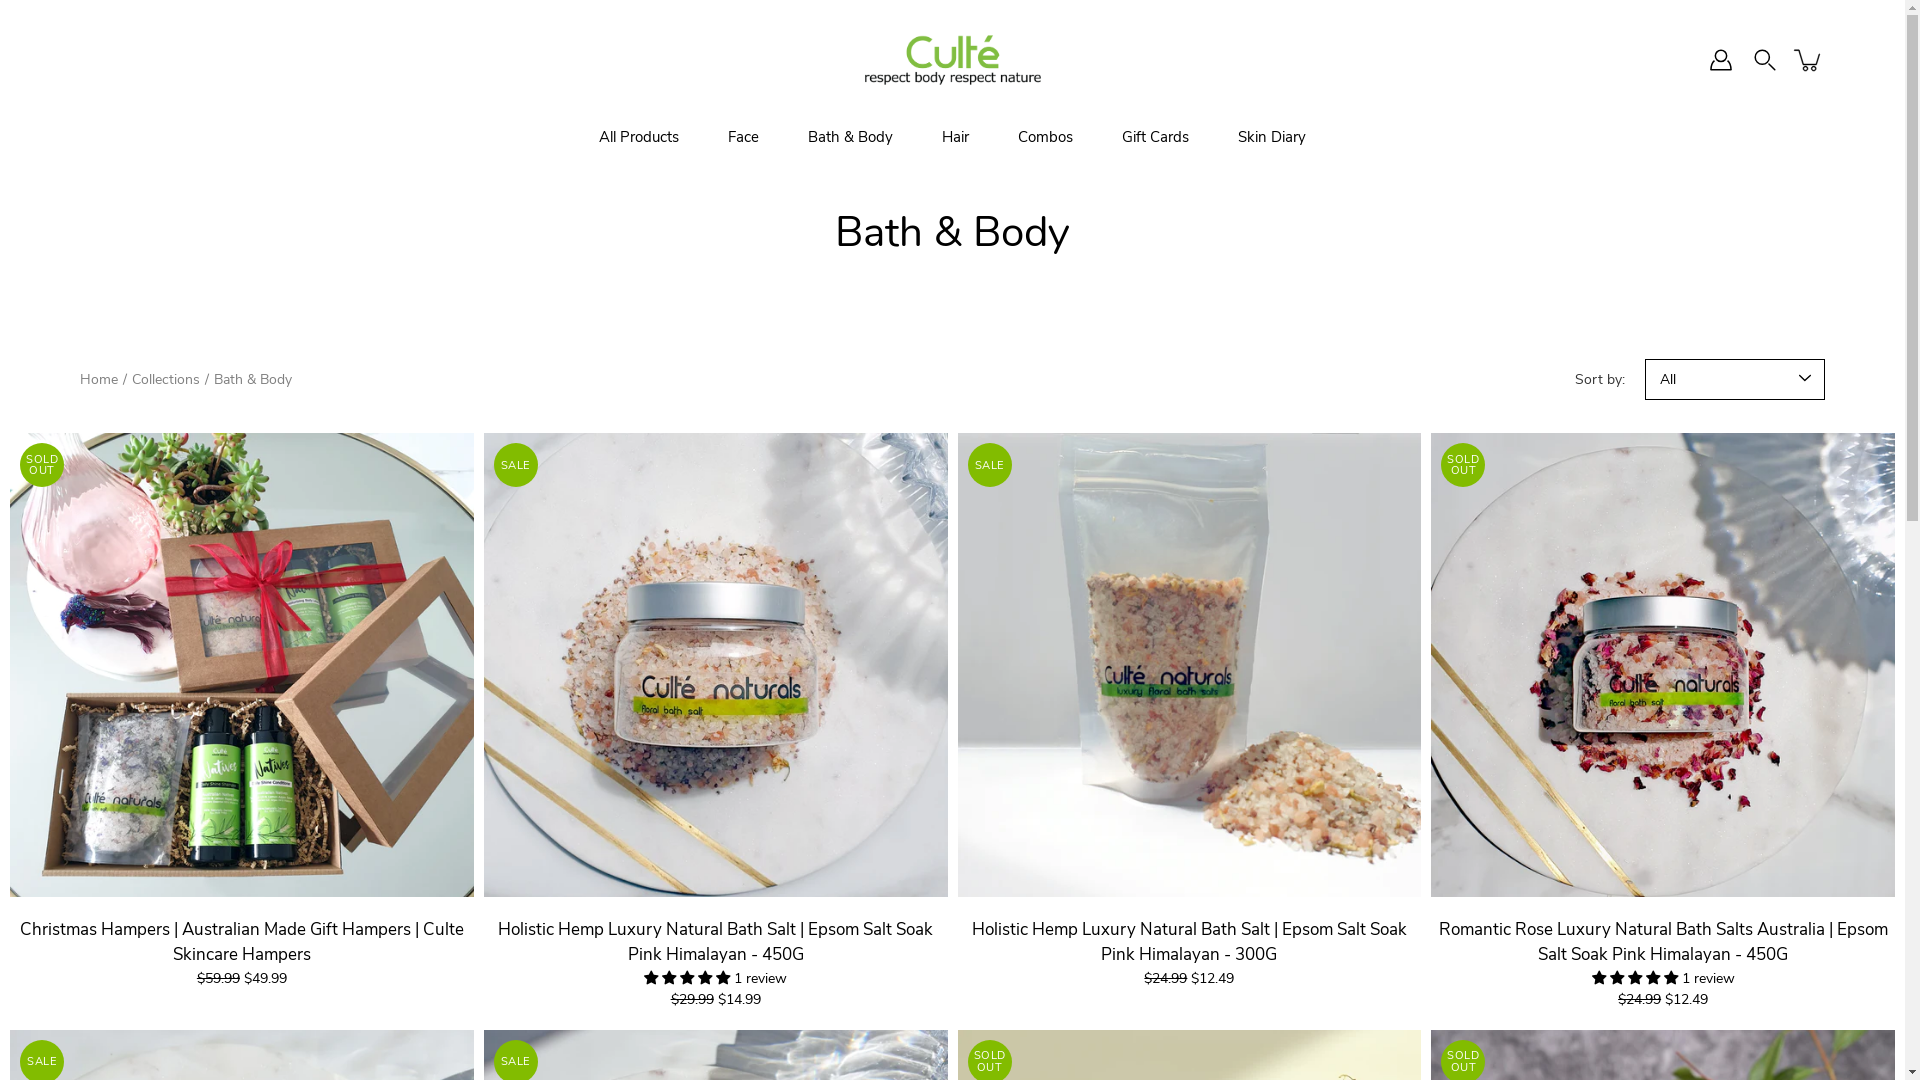 Image resolution: width=1920 pixels, height=1080 pixels. I want to click on SOLD
OUT, so click(1663, 665).